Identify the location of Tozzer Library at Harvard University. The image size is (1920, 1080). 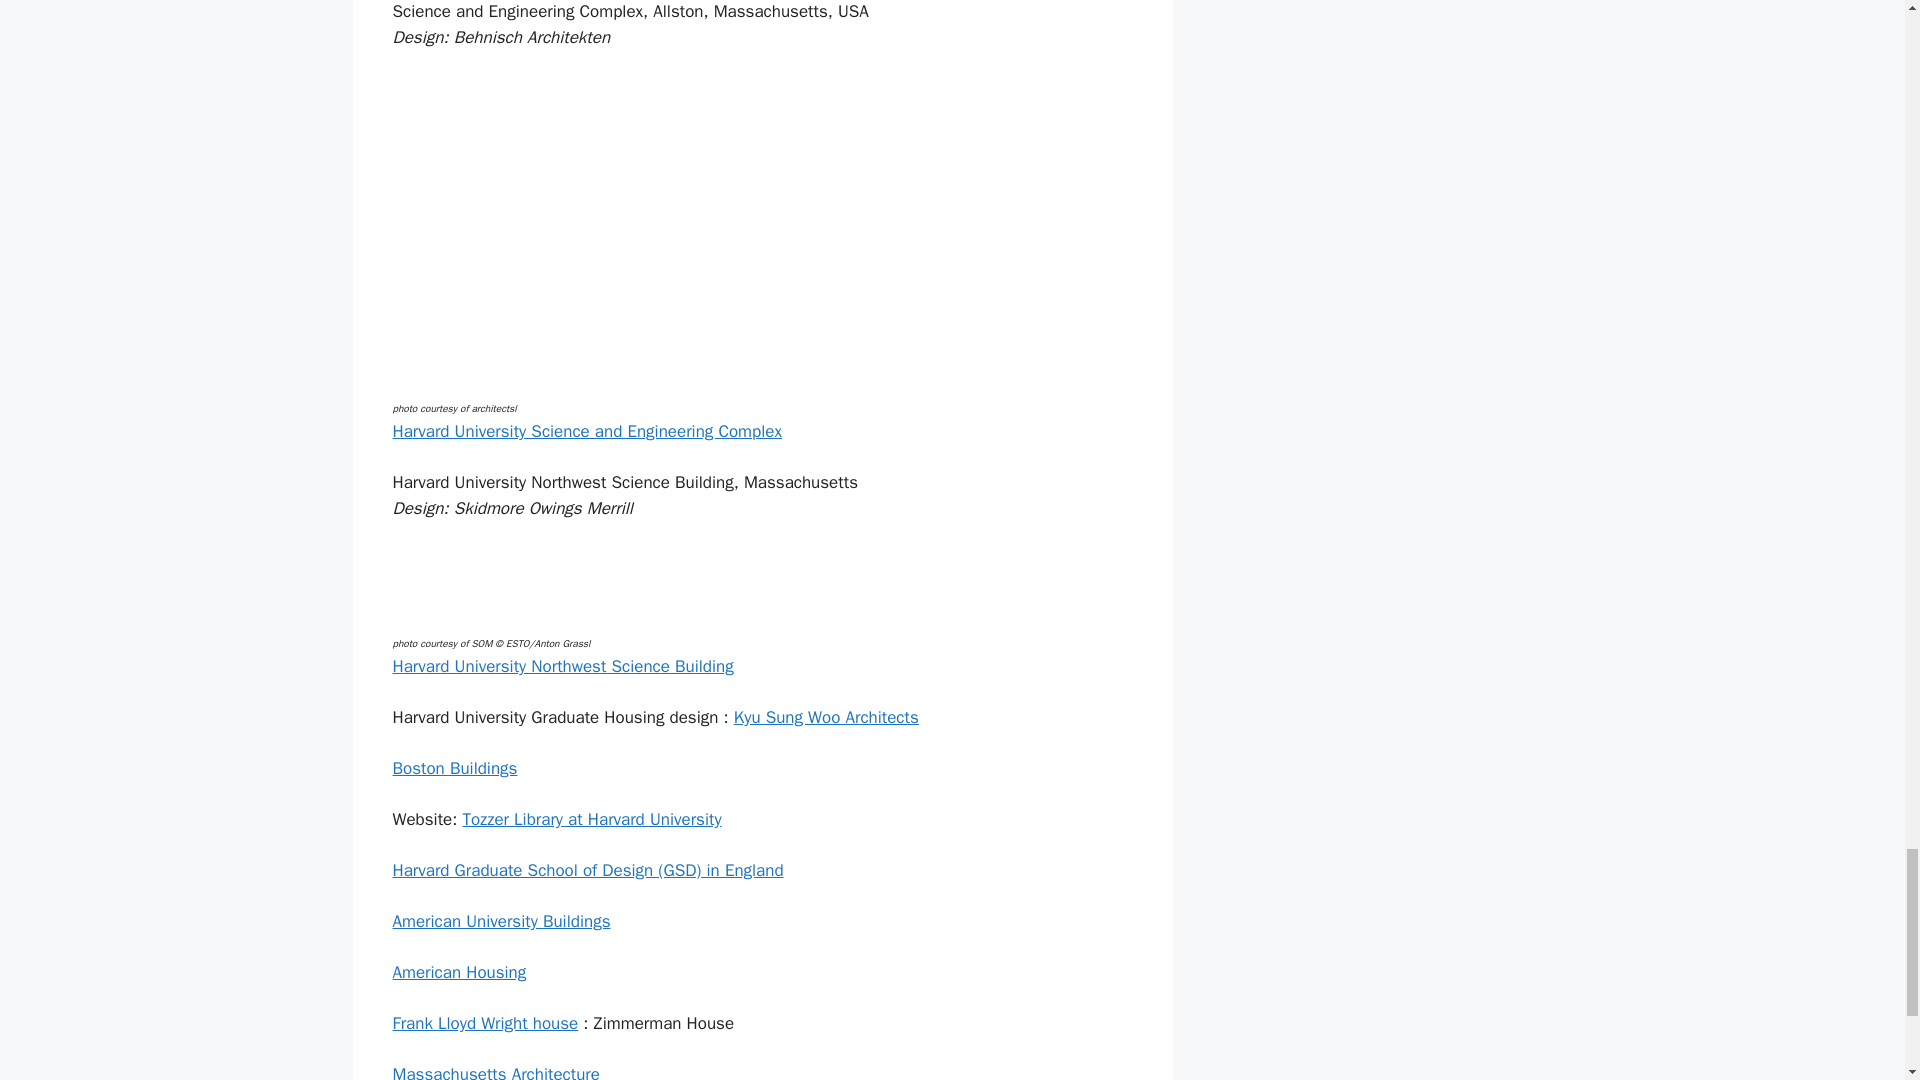
(592, 819).